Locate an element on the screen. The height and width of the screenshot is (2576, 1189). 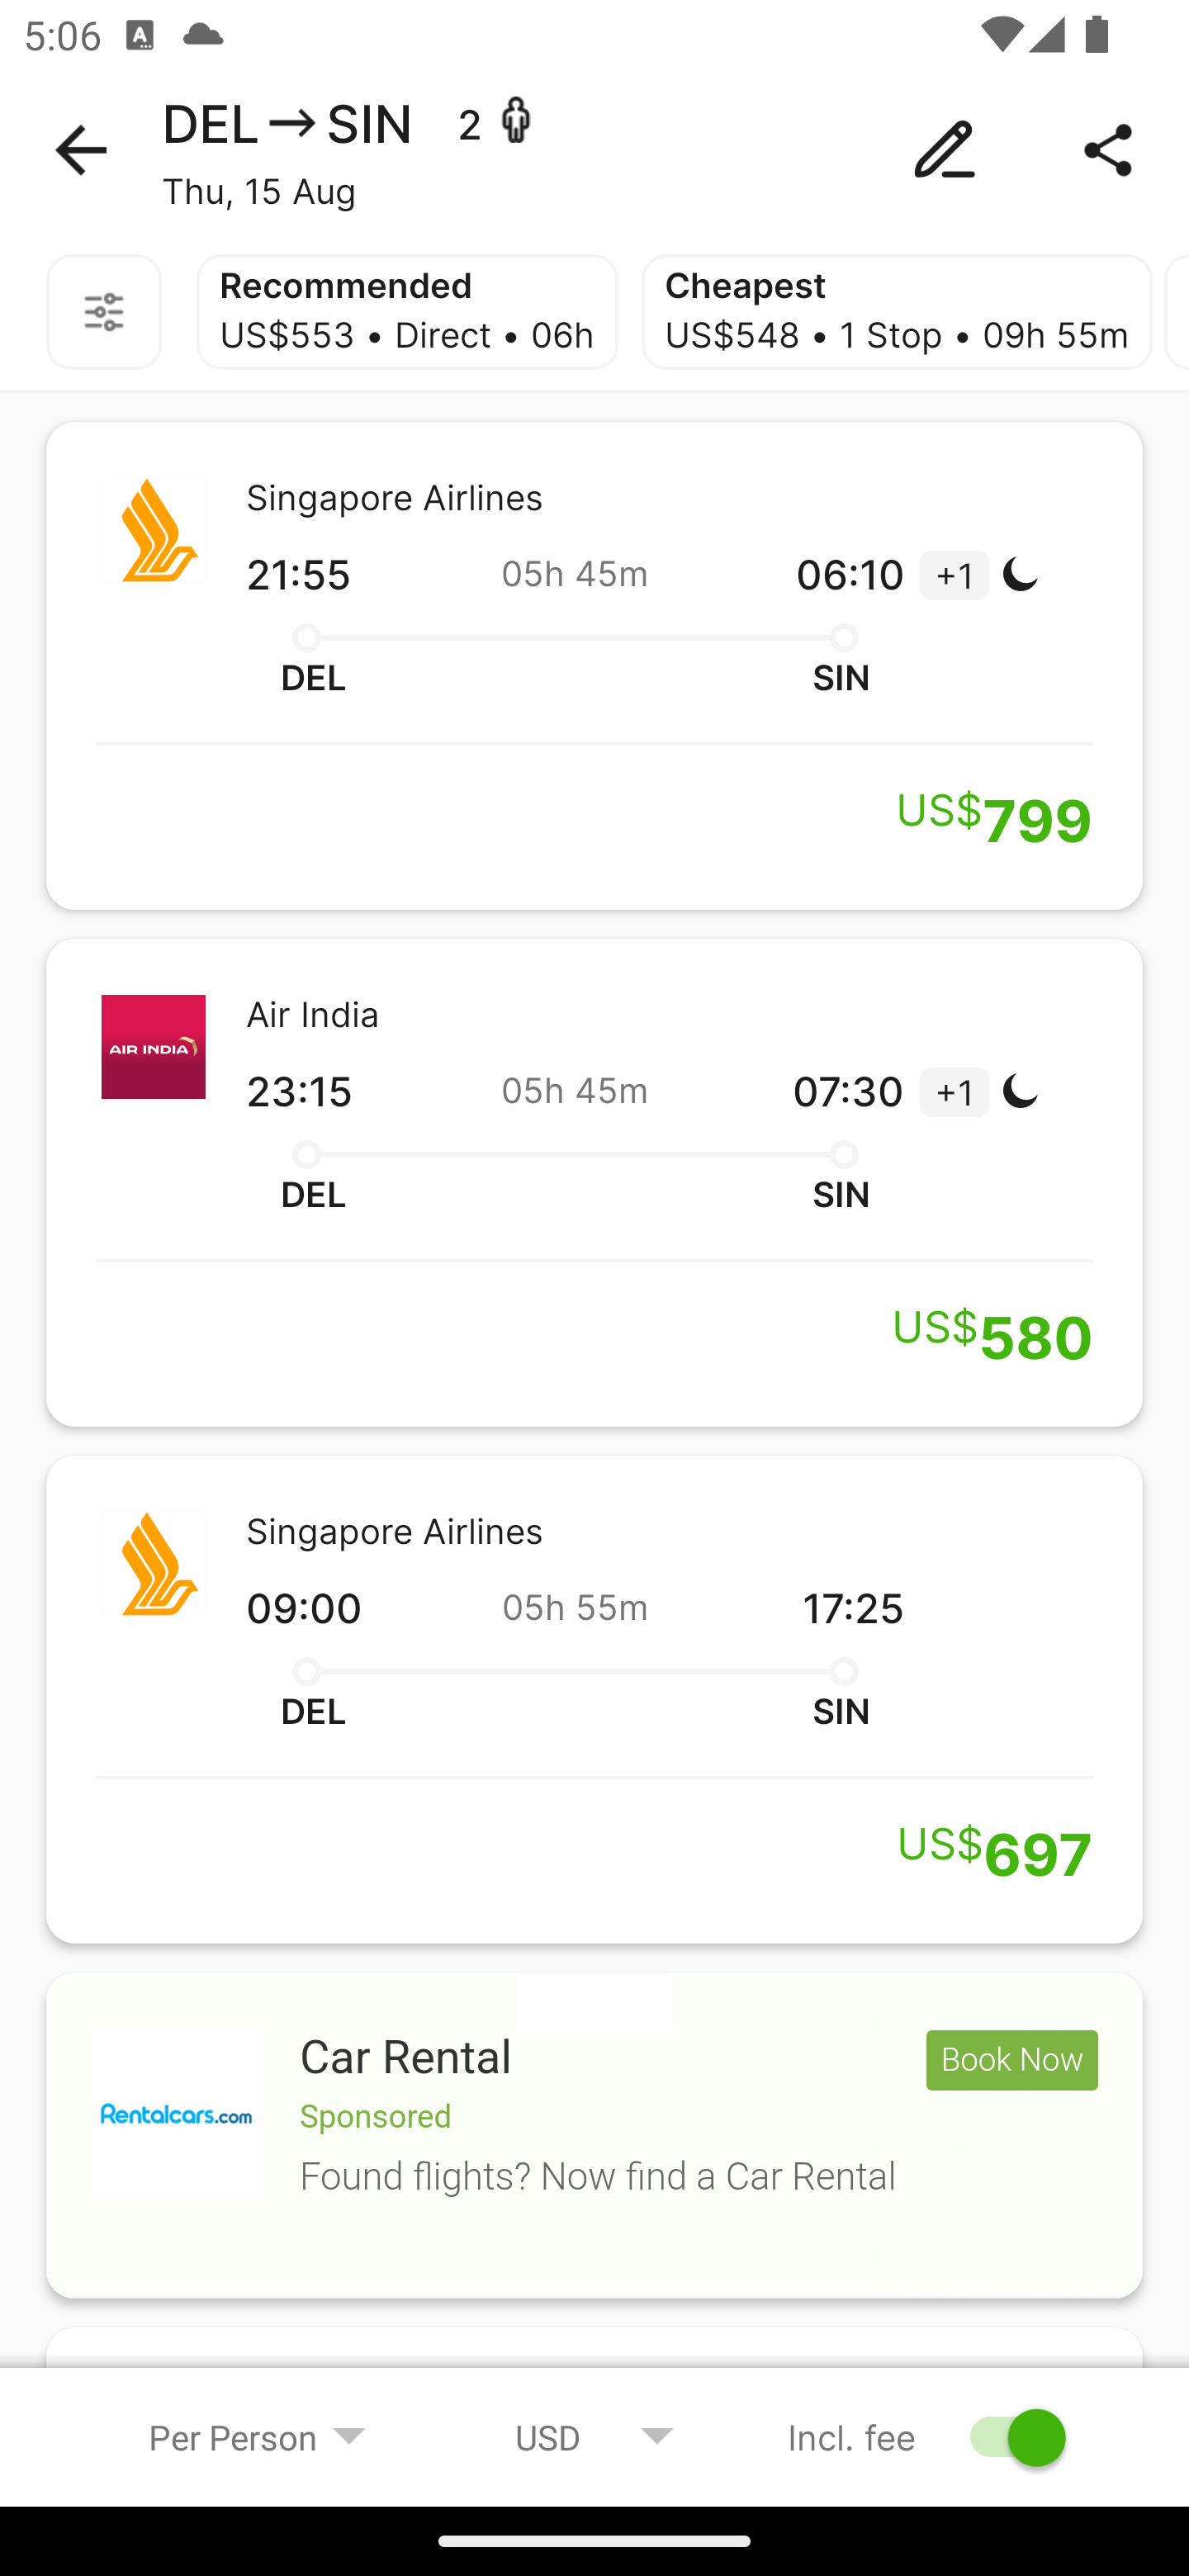
Air India 23:15 05h 45m 07:30 DEL SIN +1 is located at coordinates (594, 1182).